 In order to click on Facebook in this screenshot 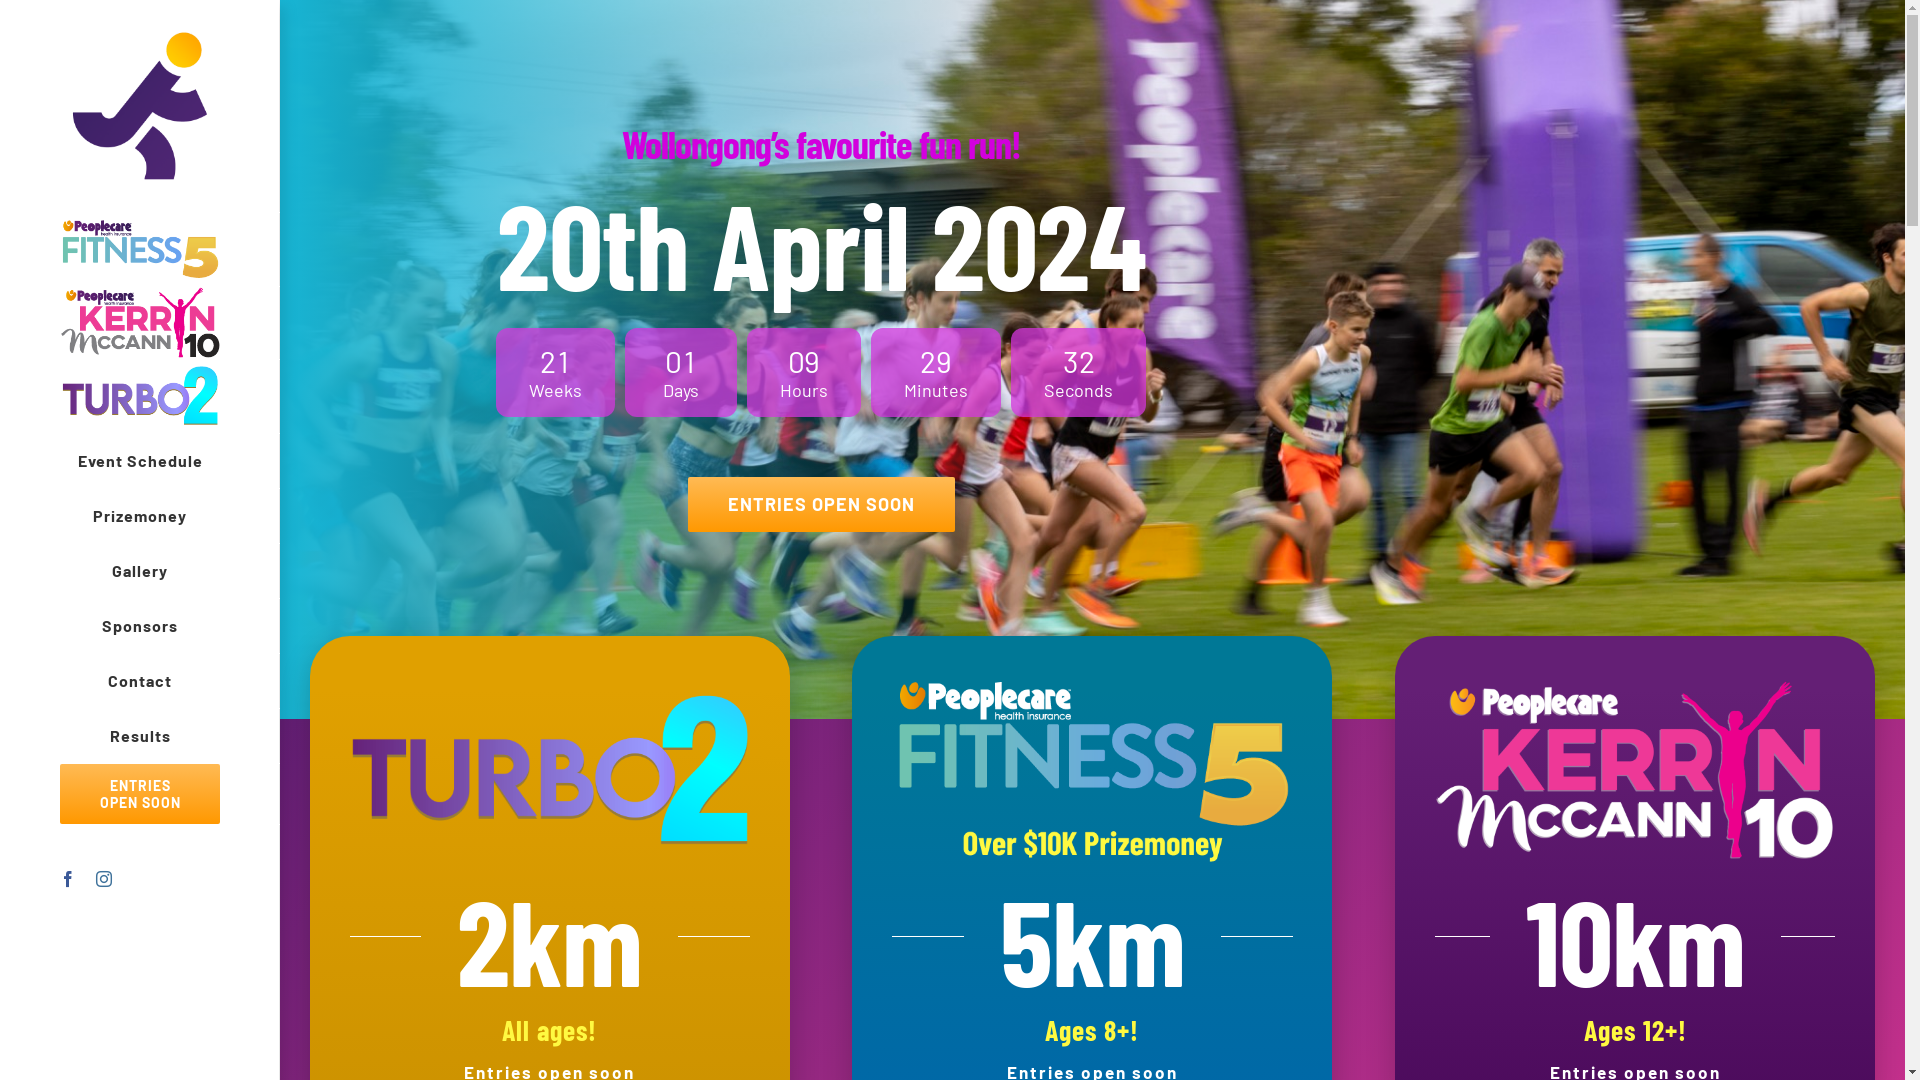, I will do `click(68, 879)`.